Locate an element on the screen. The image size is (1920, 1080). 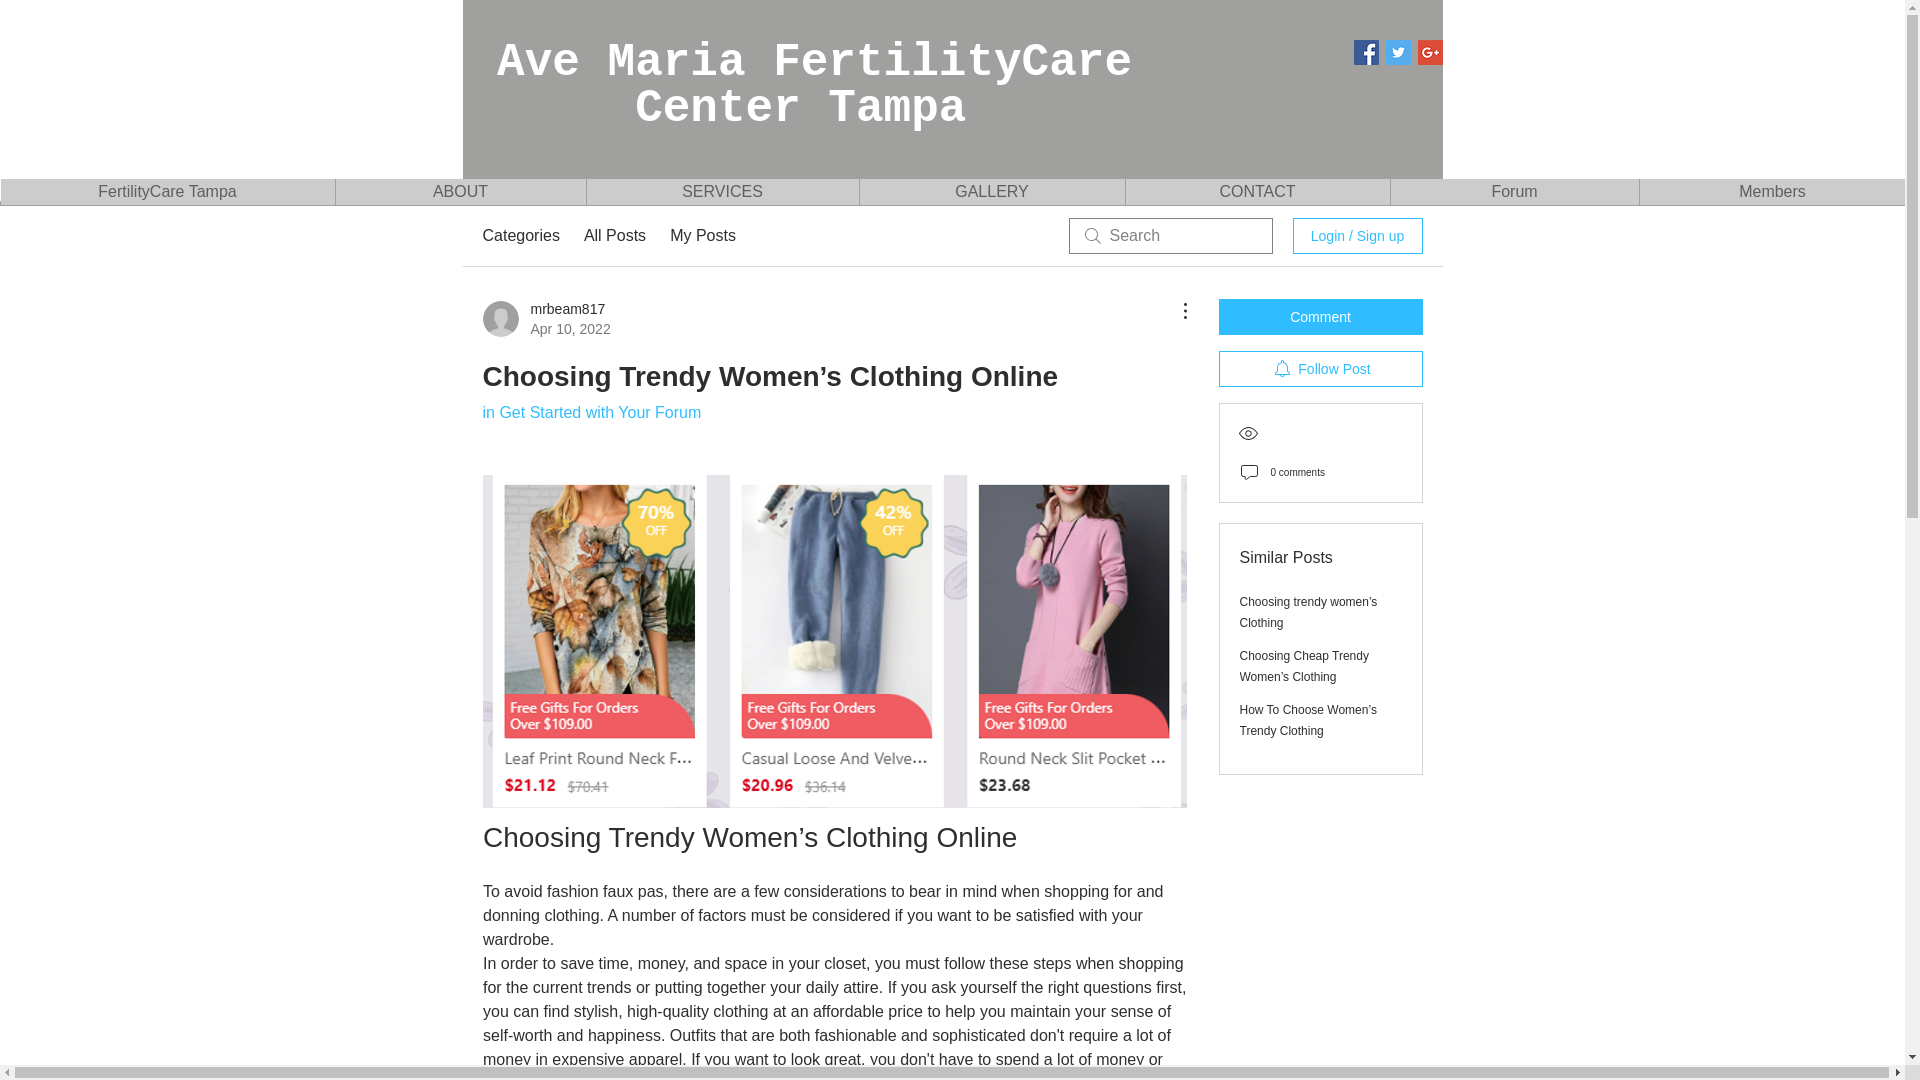
My Posts is located at coordinates (702, 236).